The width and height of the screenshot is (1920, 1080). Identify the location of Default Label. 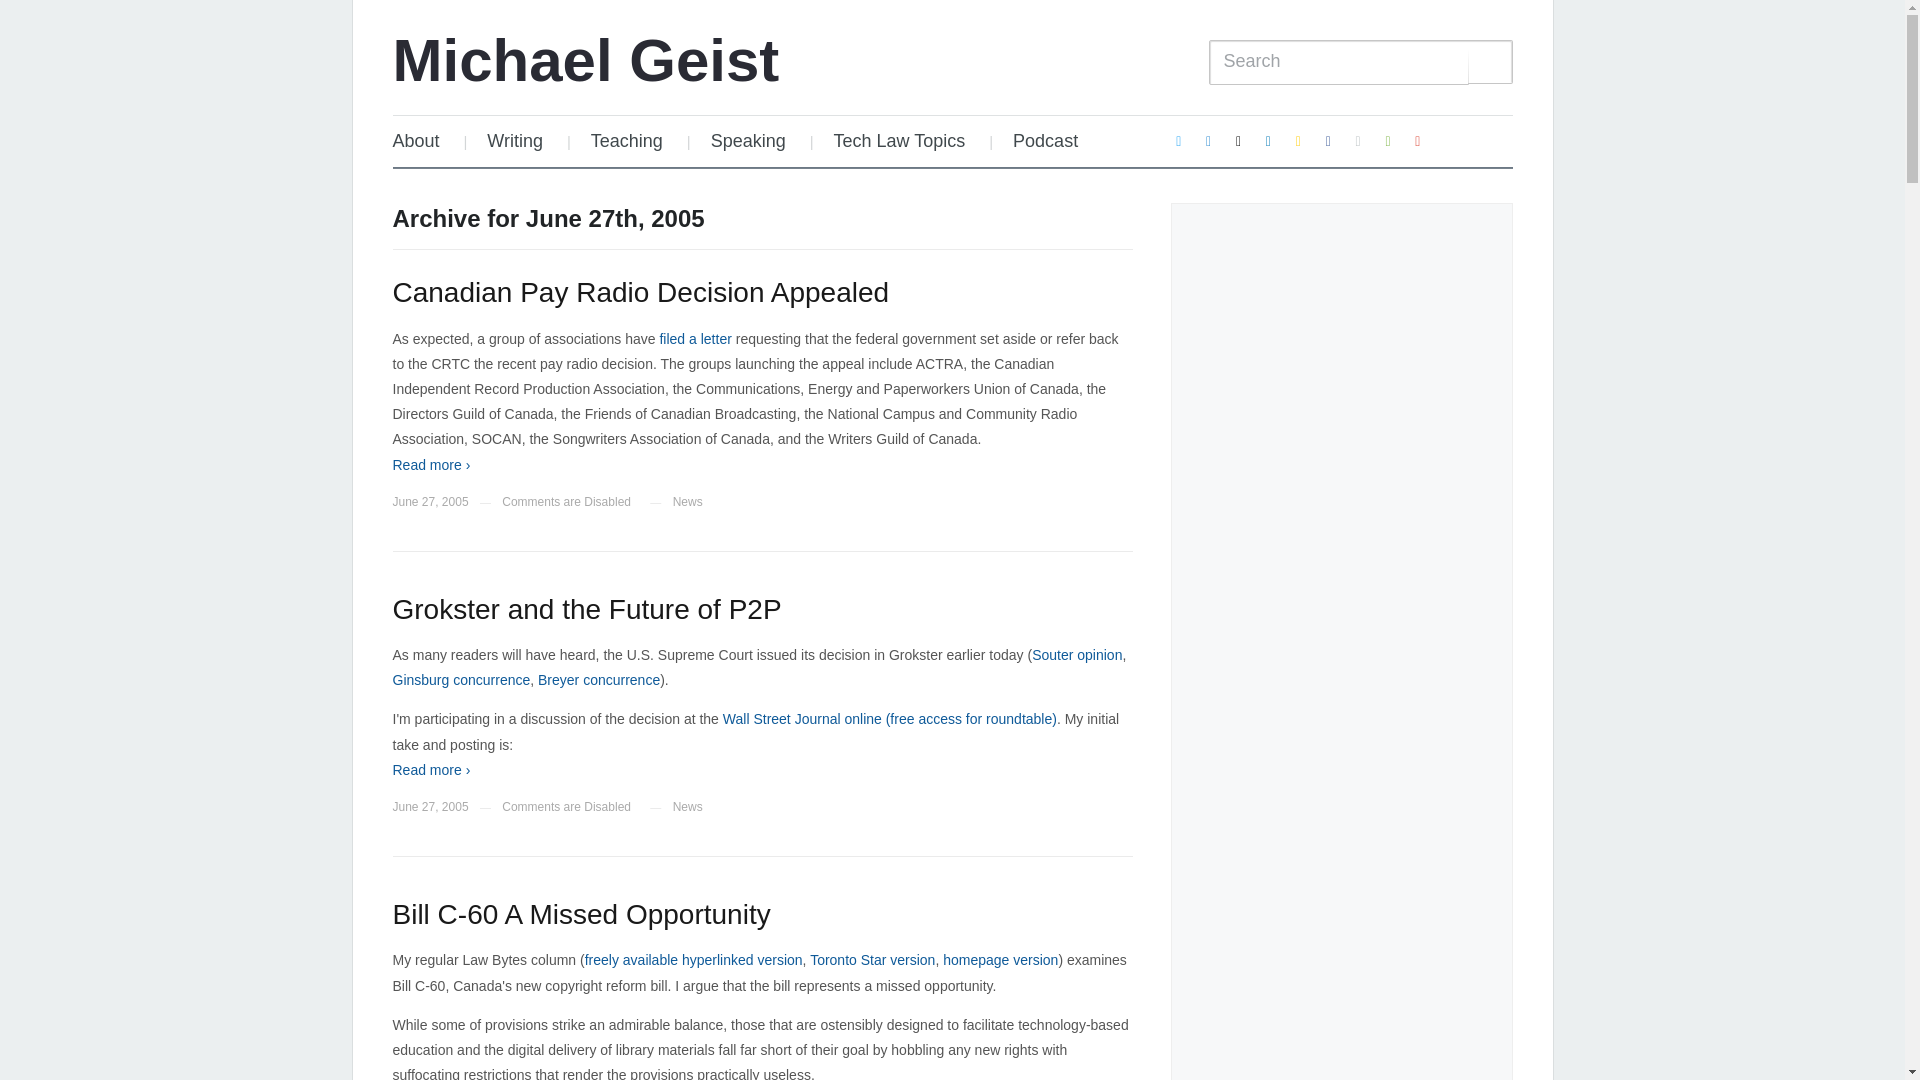
(1358, 140).